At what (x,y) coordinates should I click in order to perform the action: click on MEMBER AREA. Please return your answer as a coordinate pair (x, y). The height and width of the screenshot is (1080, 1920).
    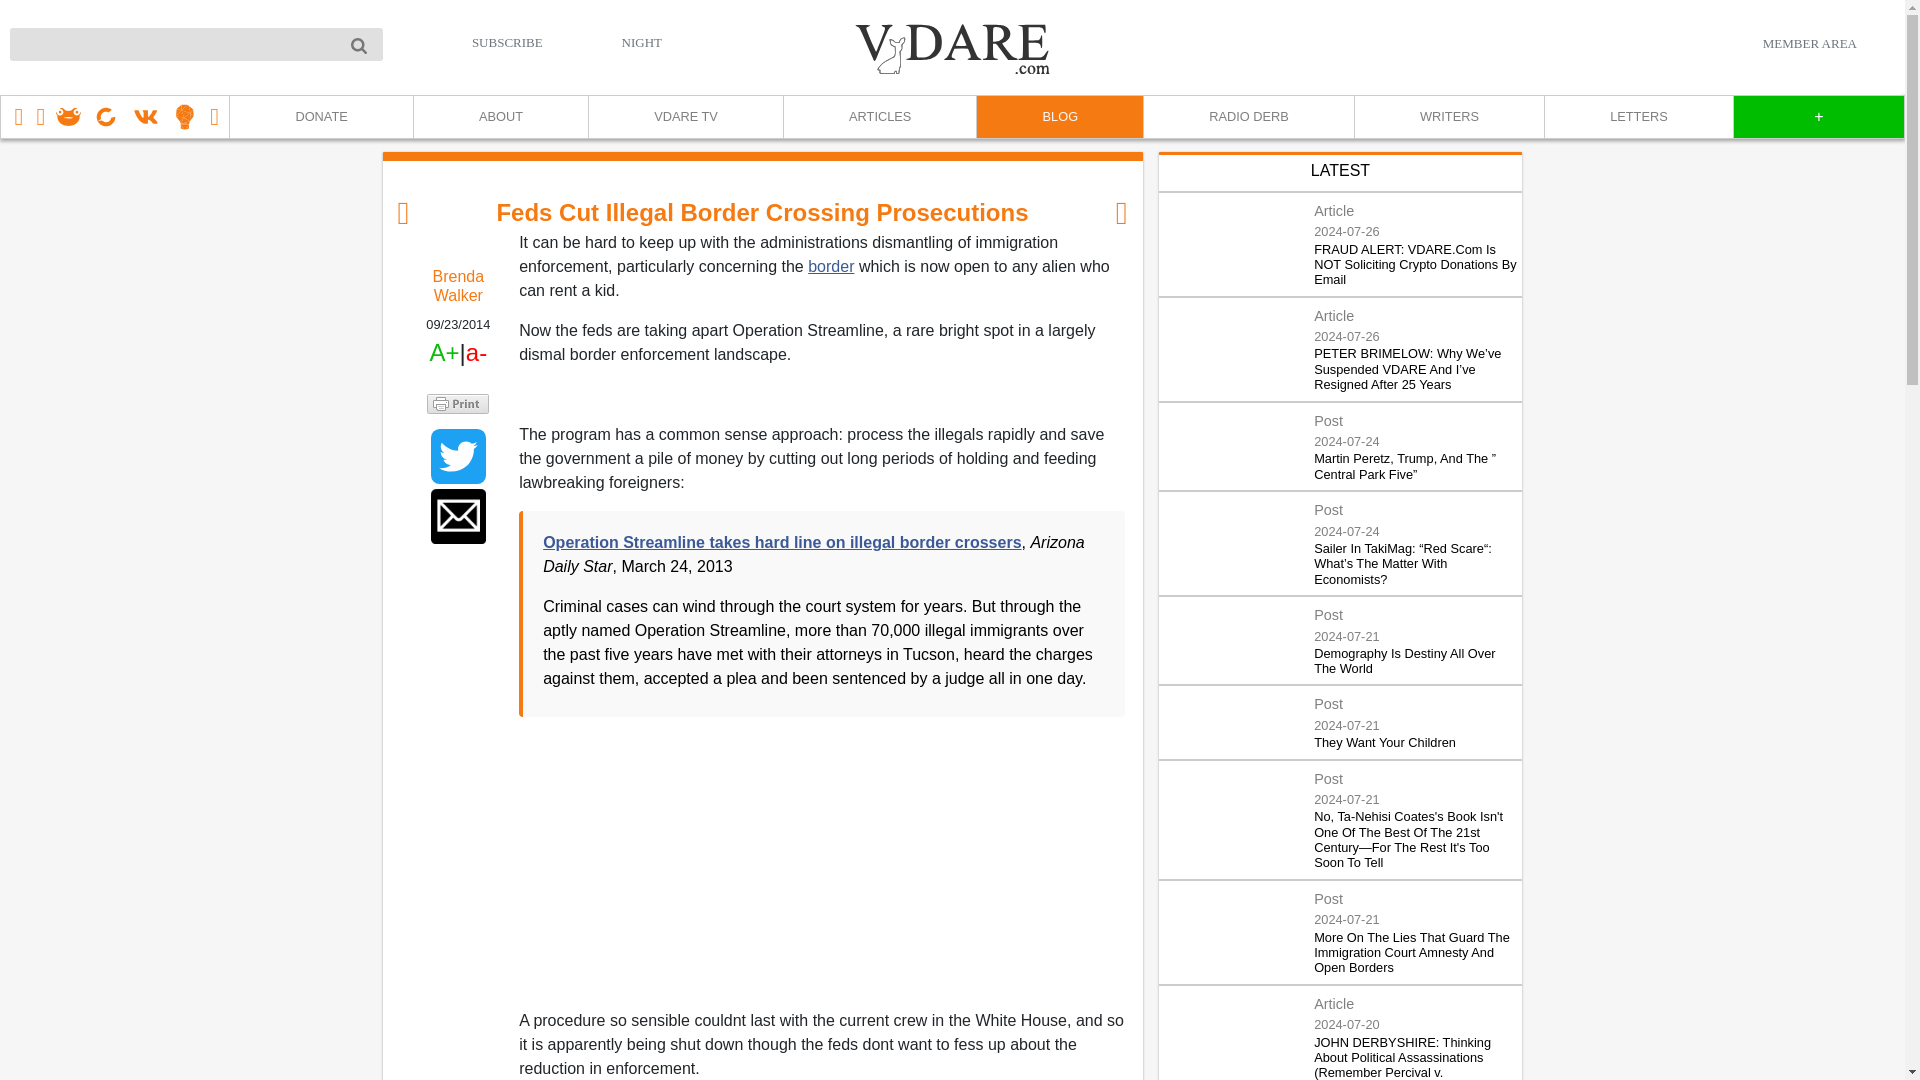
    Looking at the image, I should click on (1809, 43).